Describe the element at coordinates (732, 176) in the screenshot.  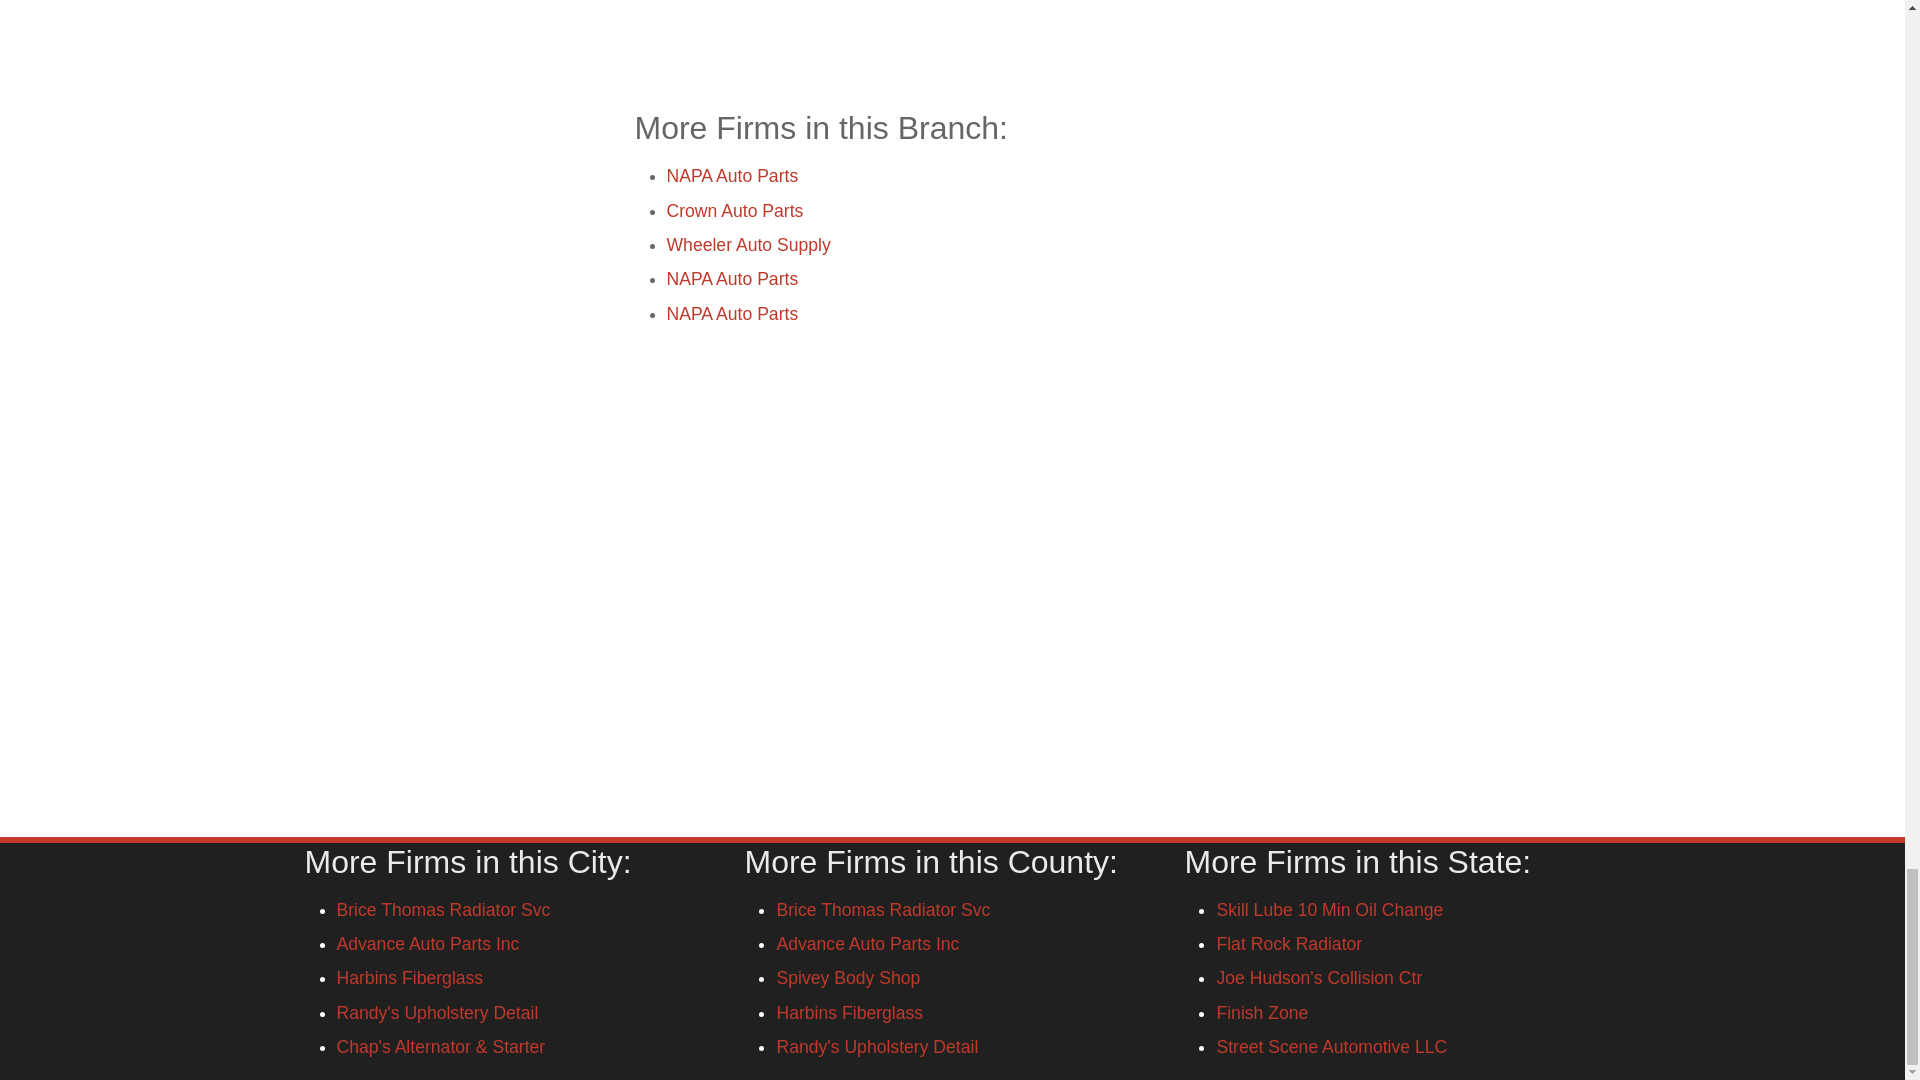
I see `NAPA Auto Parts` at that location.